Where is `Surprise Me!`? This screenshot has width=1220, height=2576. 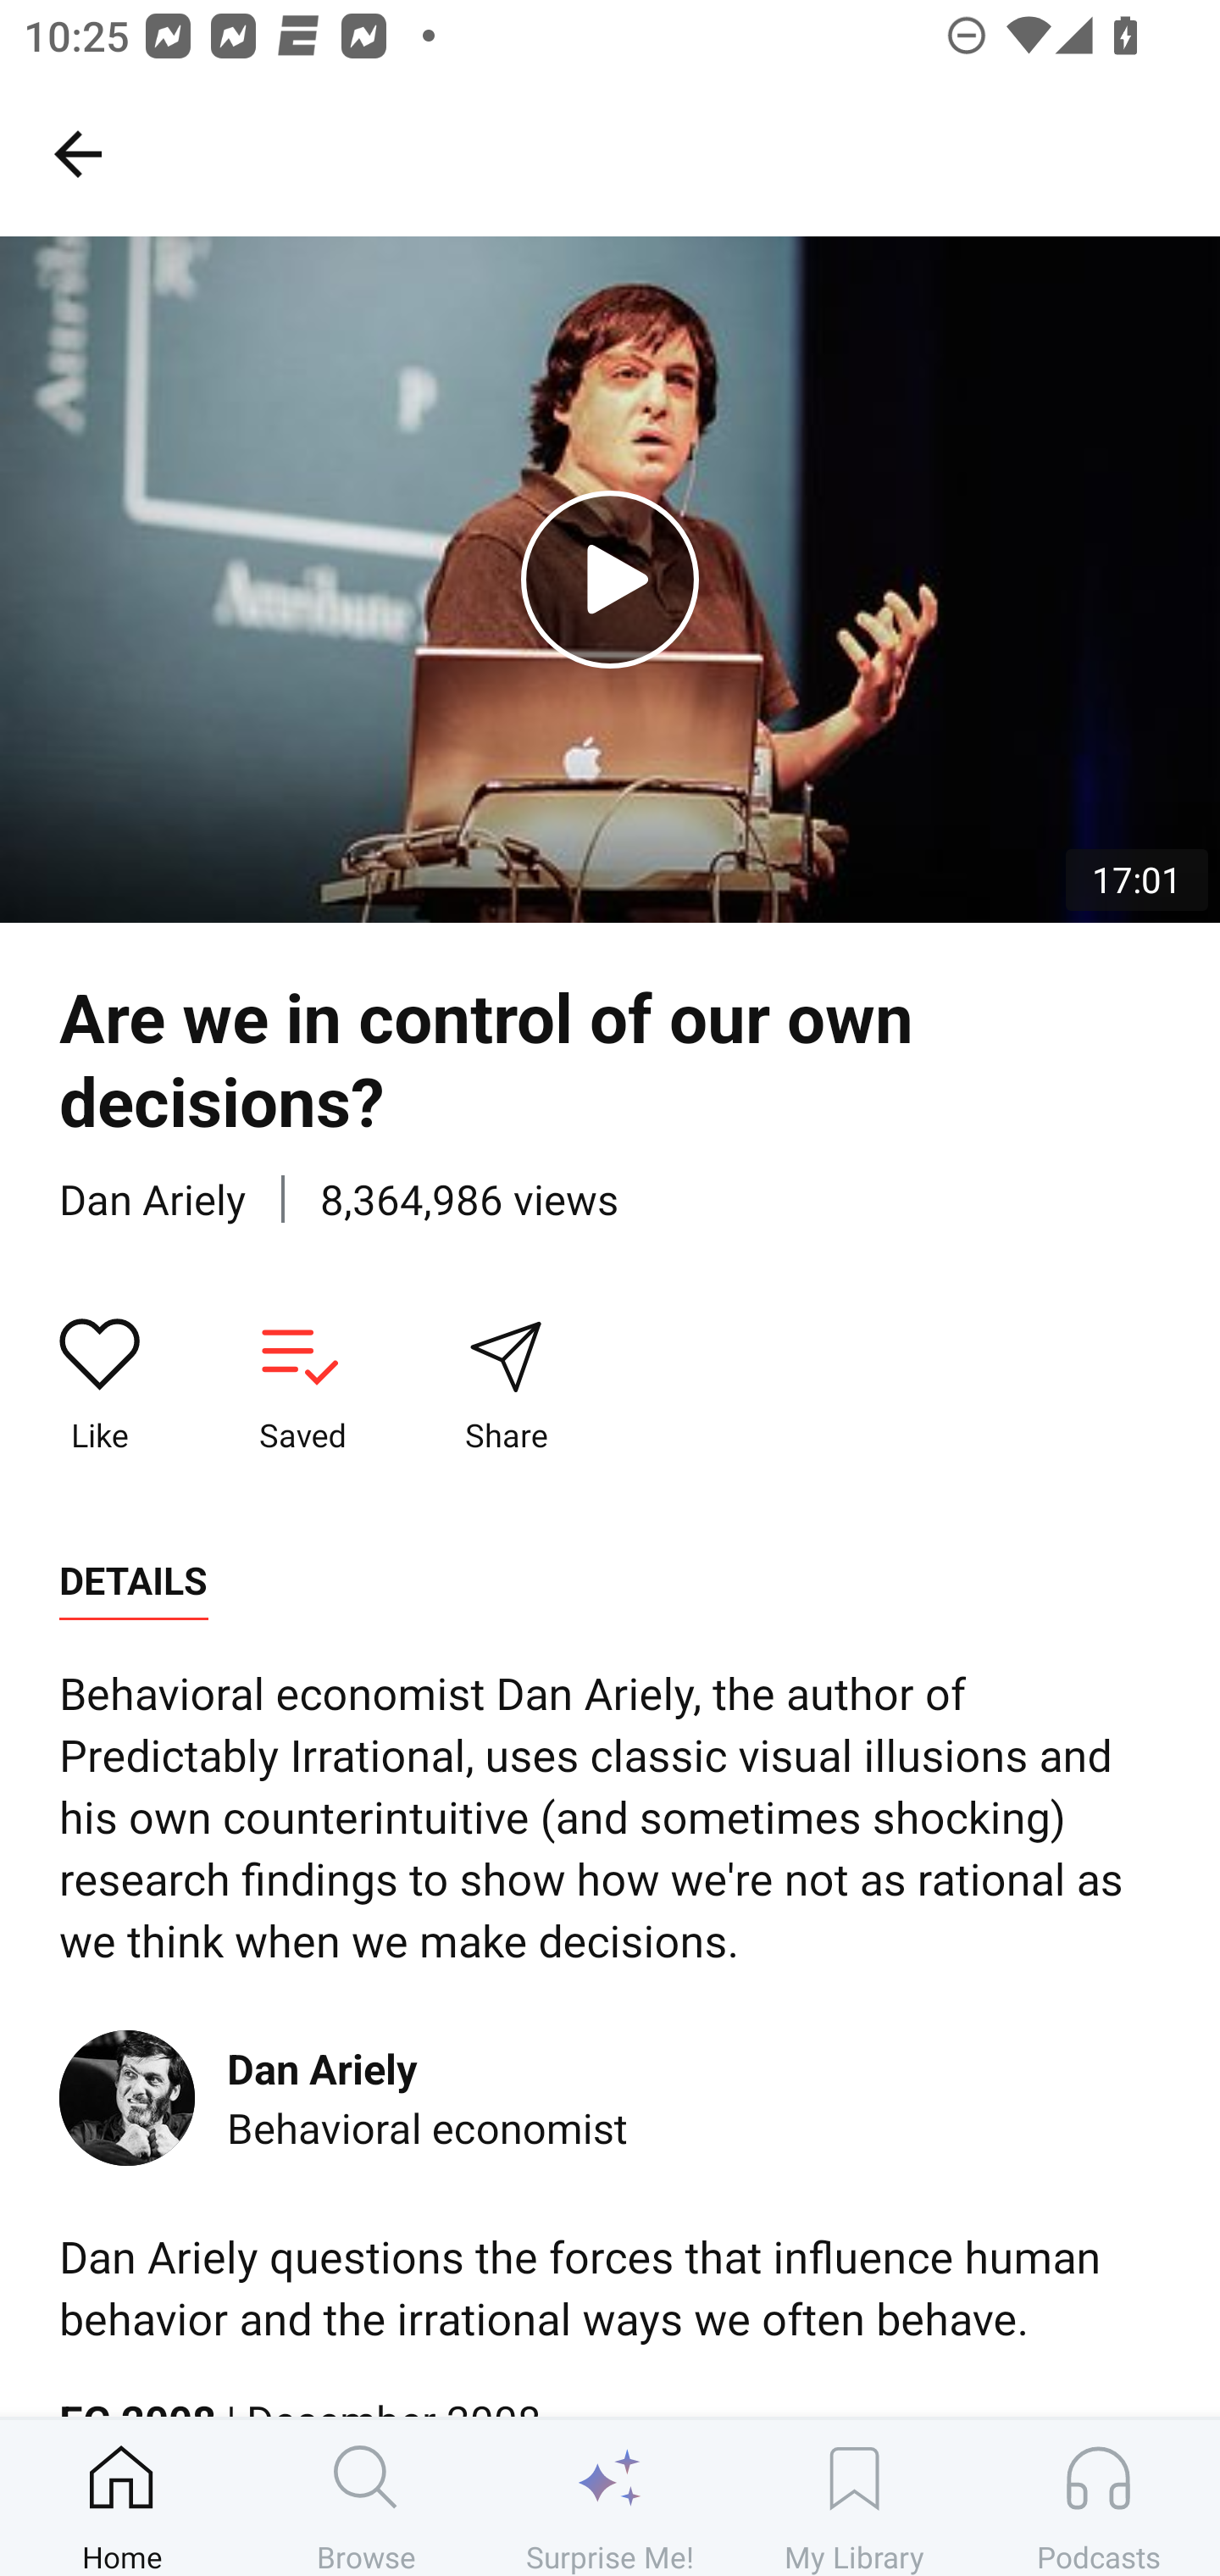
Surprise Me! is located at coordinates (610, 2497).